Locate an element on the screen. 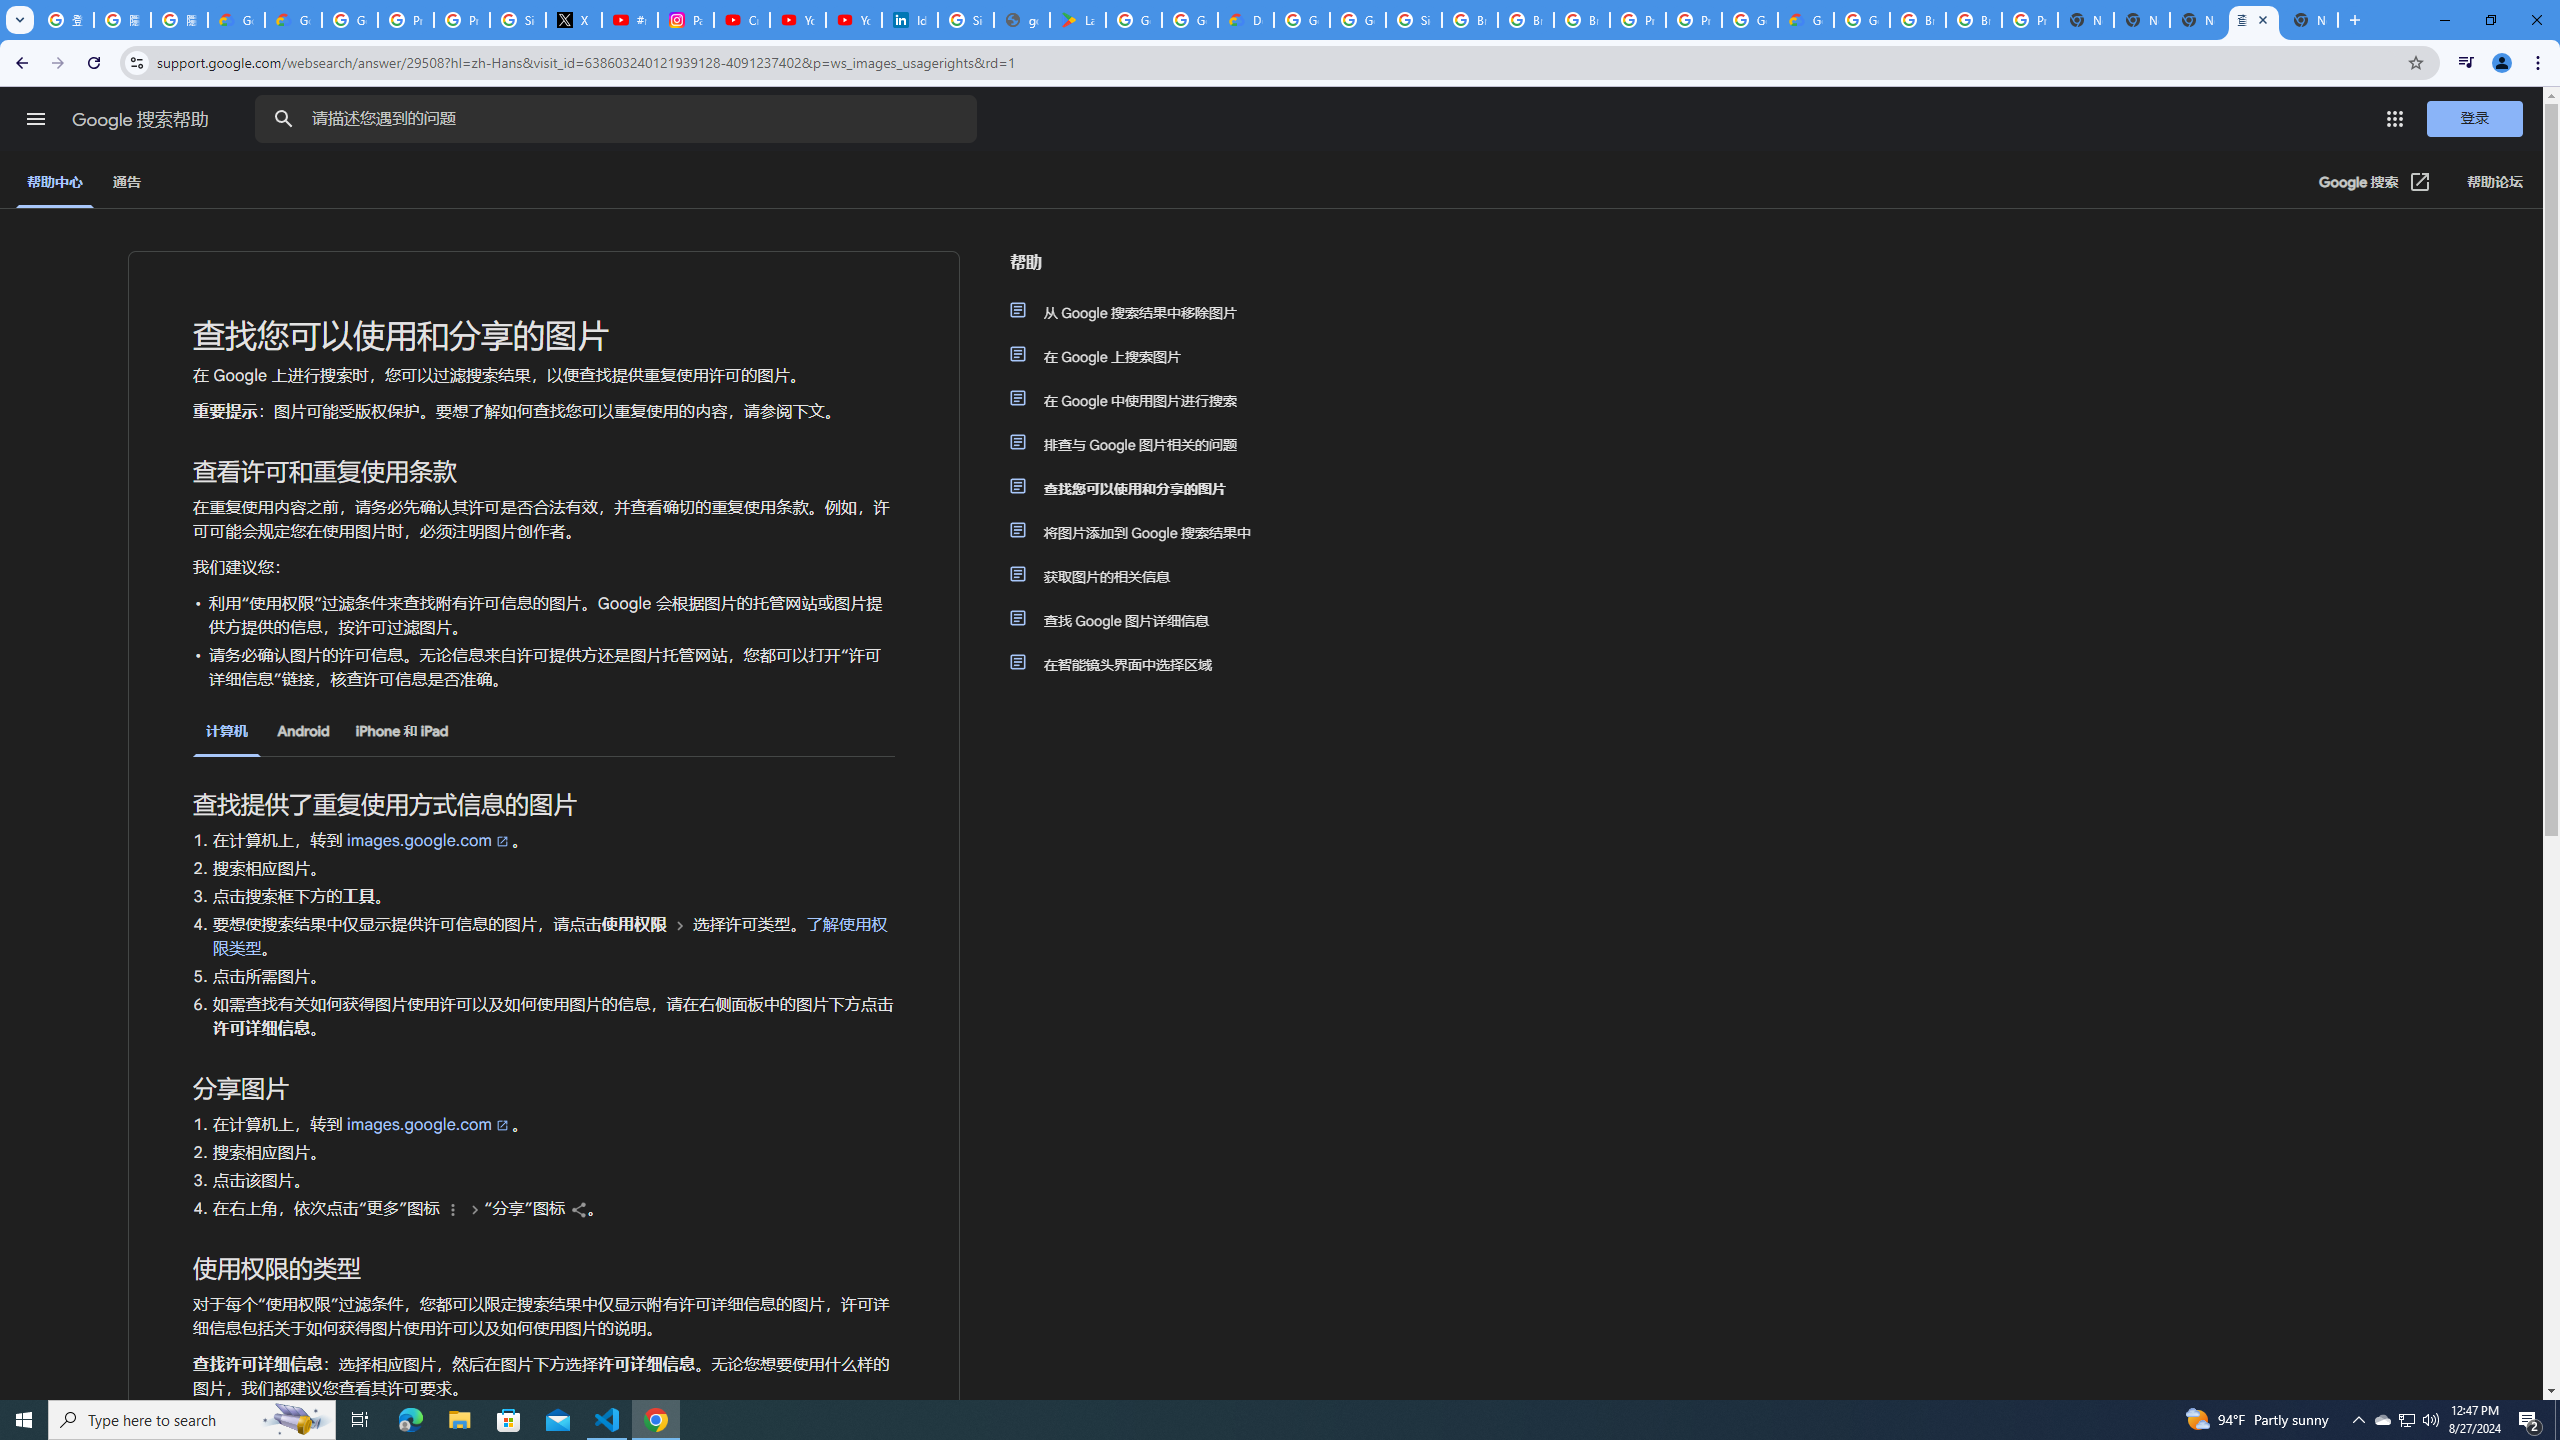 The image size is (2560, 1440). Browse Chrome as a guest - Computer - Google Chrome Help is located at coordinates (1582, 20).